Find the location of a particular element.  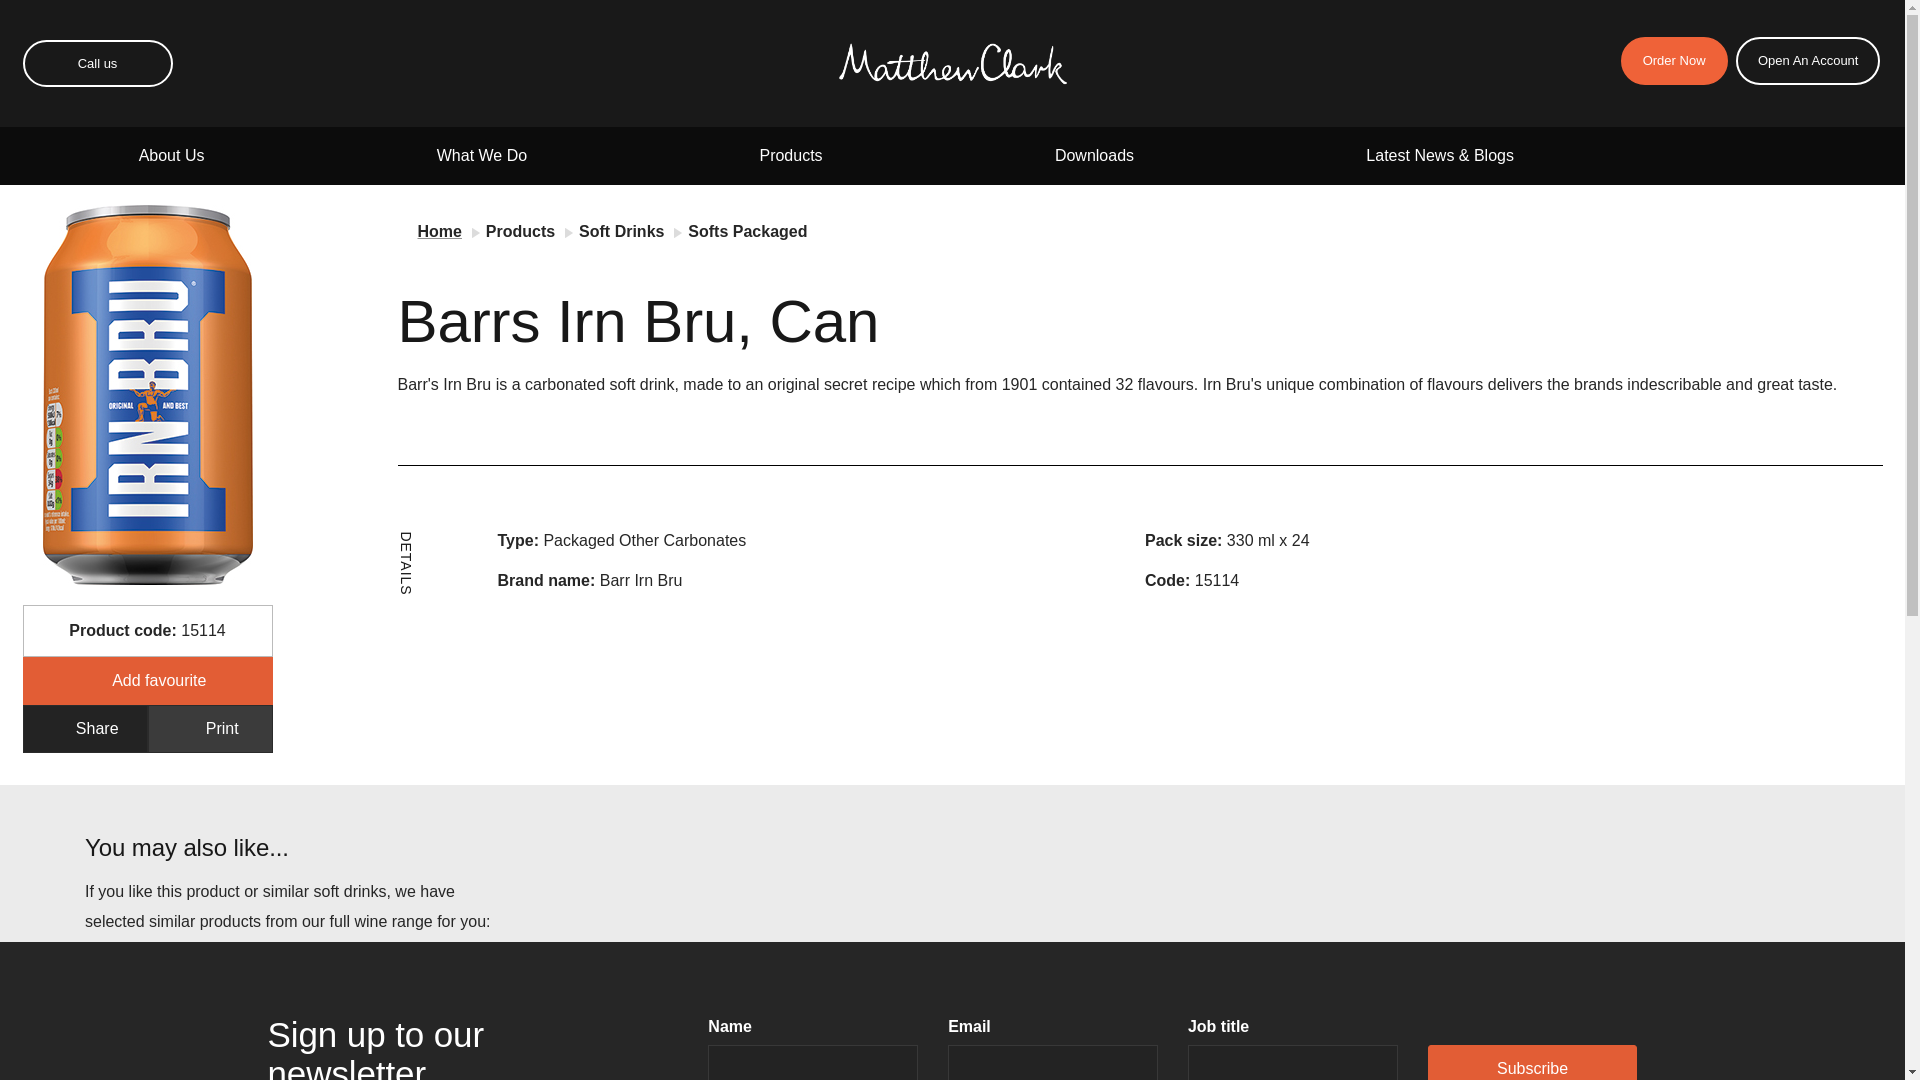

Order Now is located at coordinates (1674, 60).